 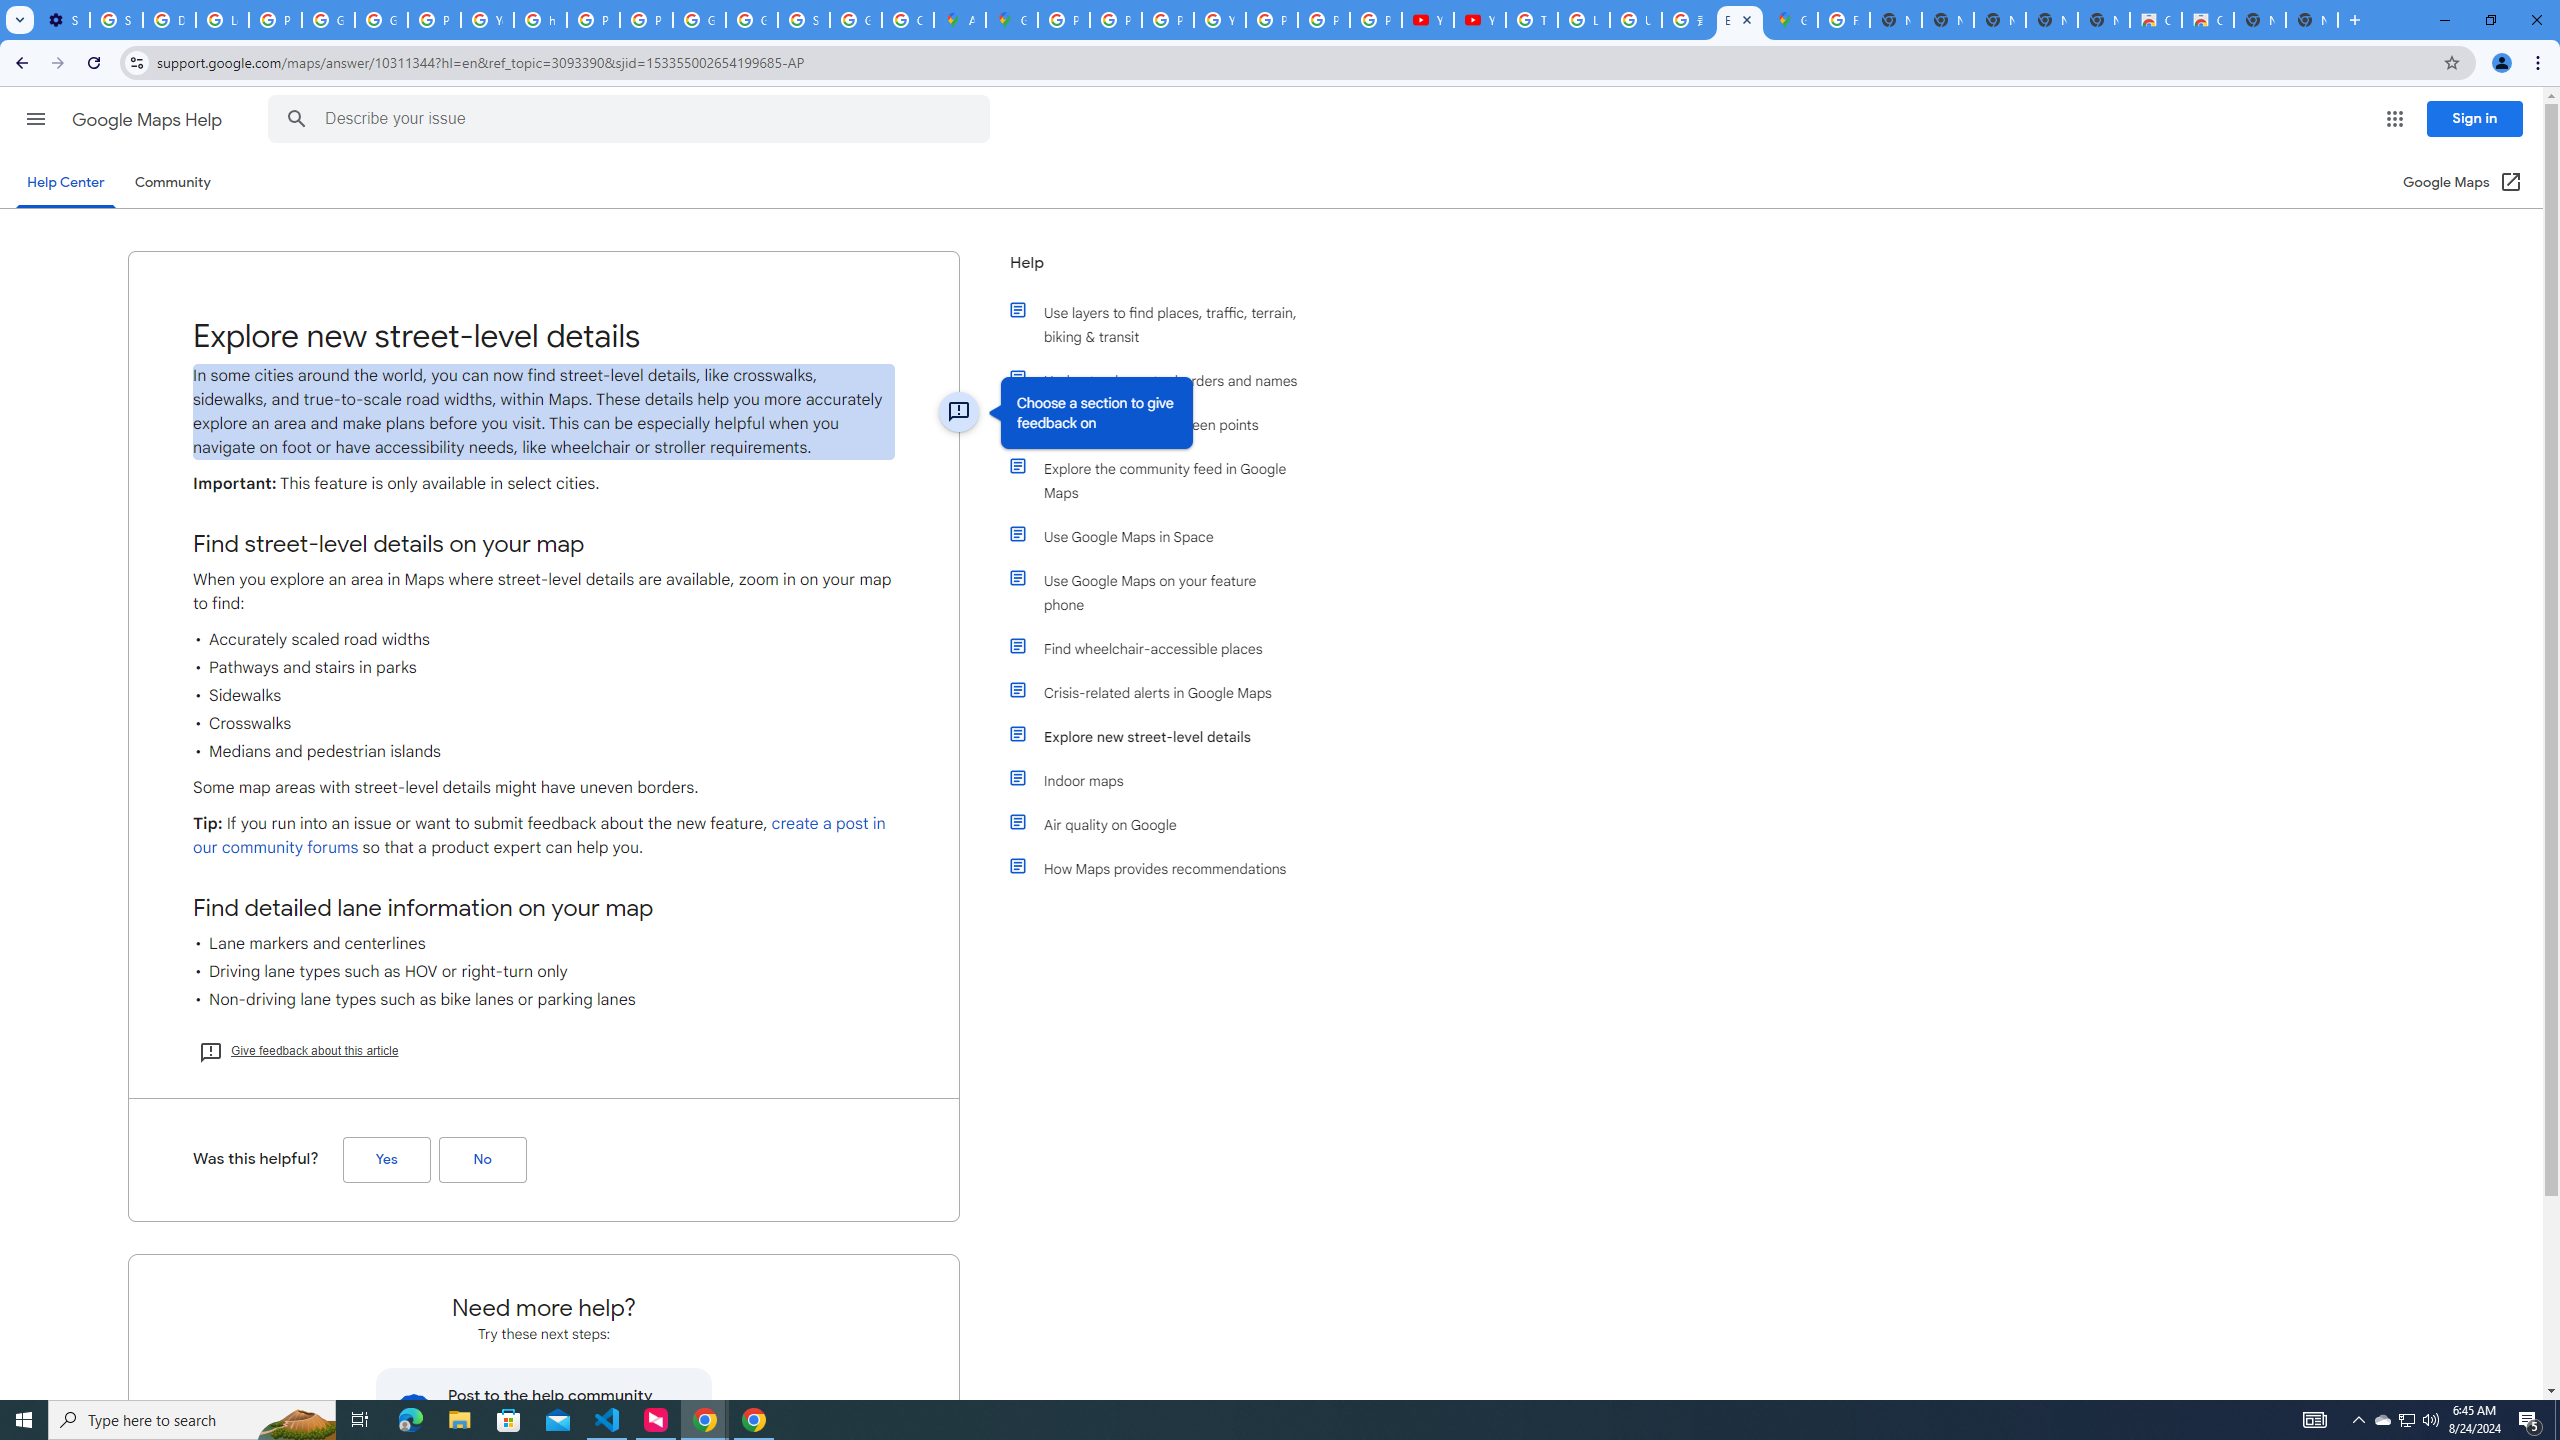 I want to click on Google Maps, so click(x=1012, y=20).